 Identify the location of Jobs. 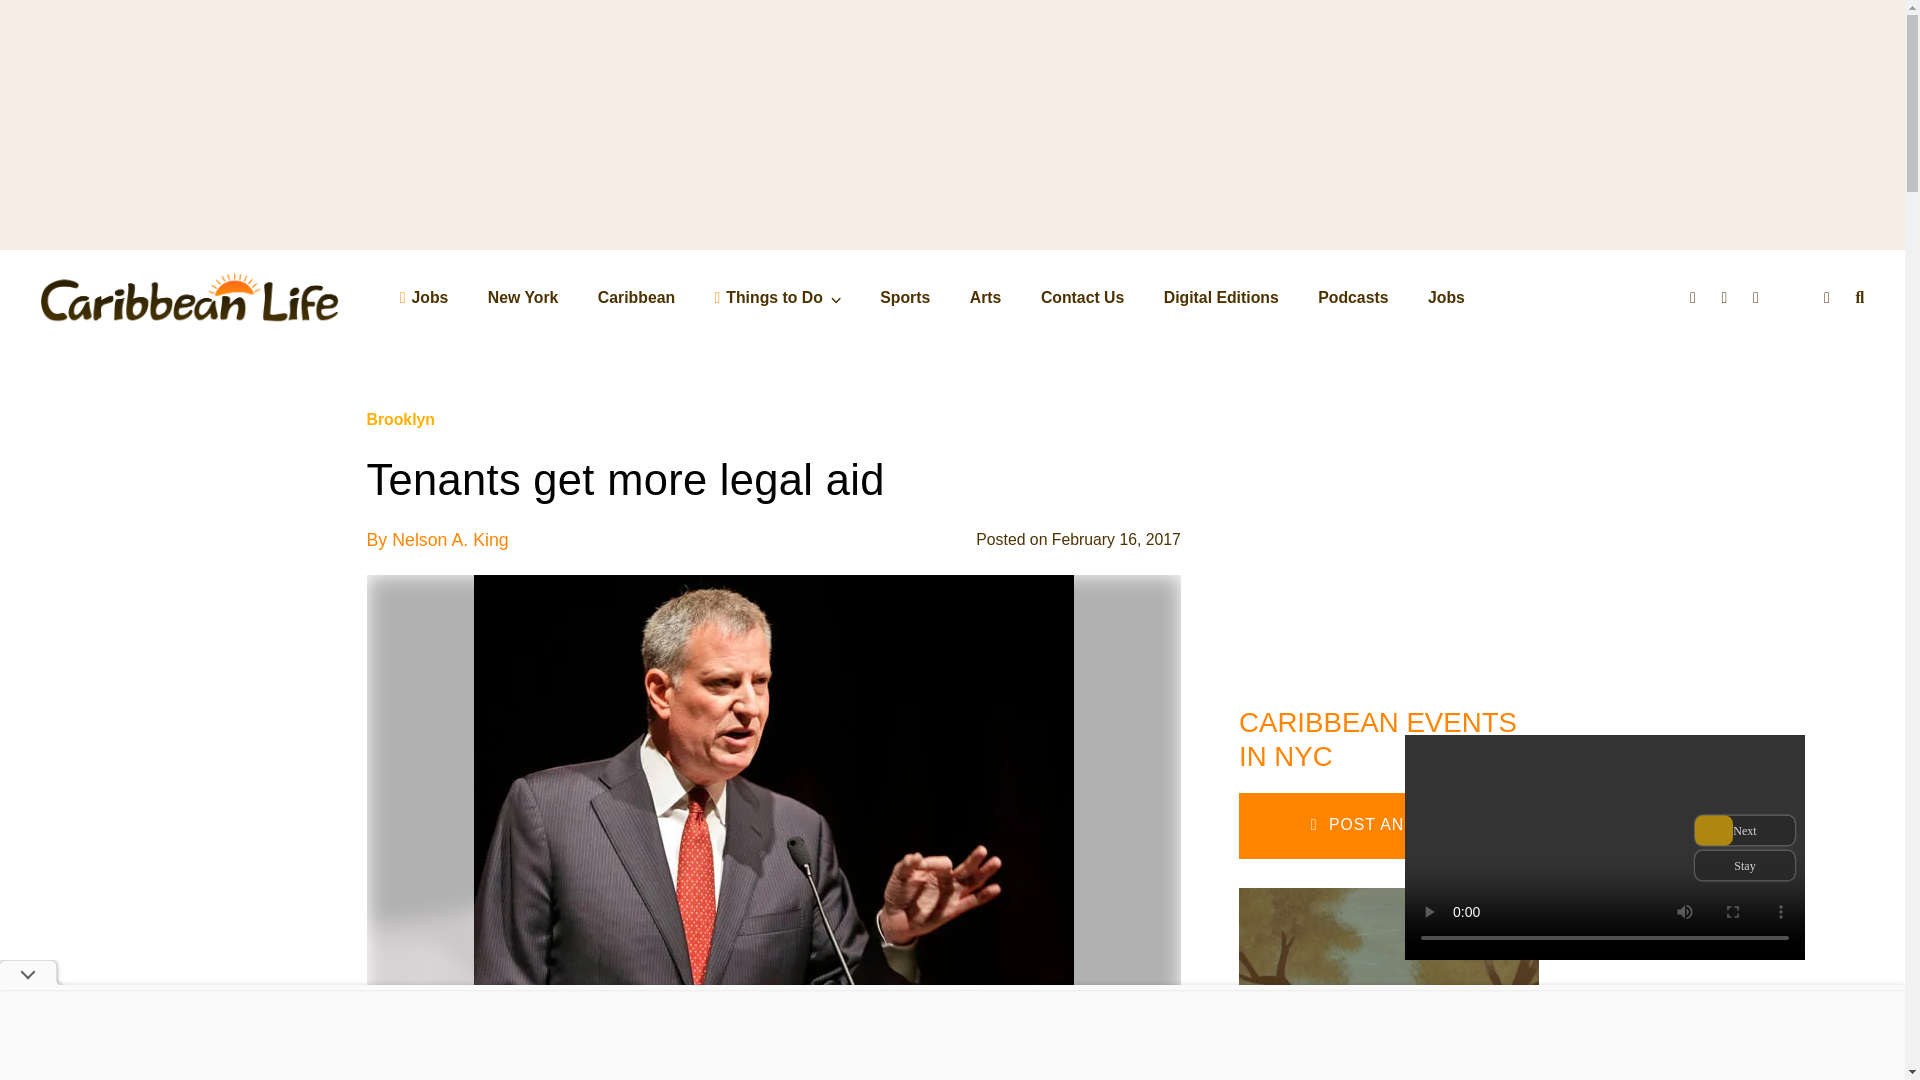
(1446, 297).